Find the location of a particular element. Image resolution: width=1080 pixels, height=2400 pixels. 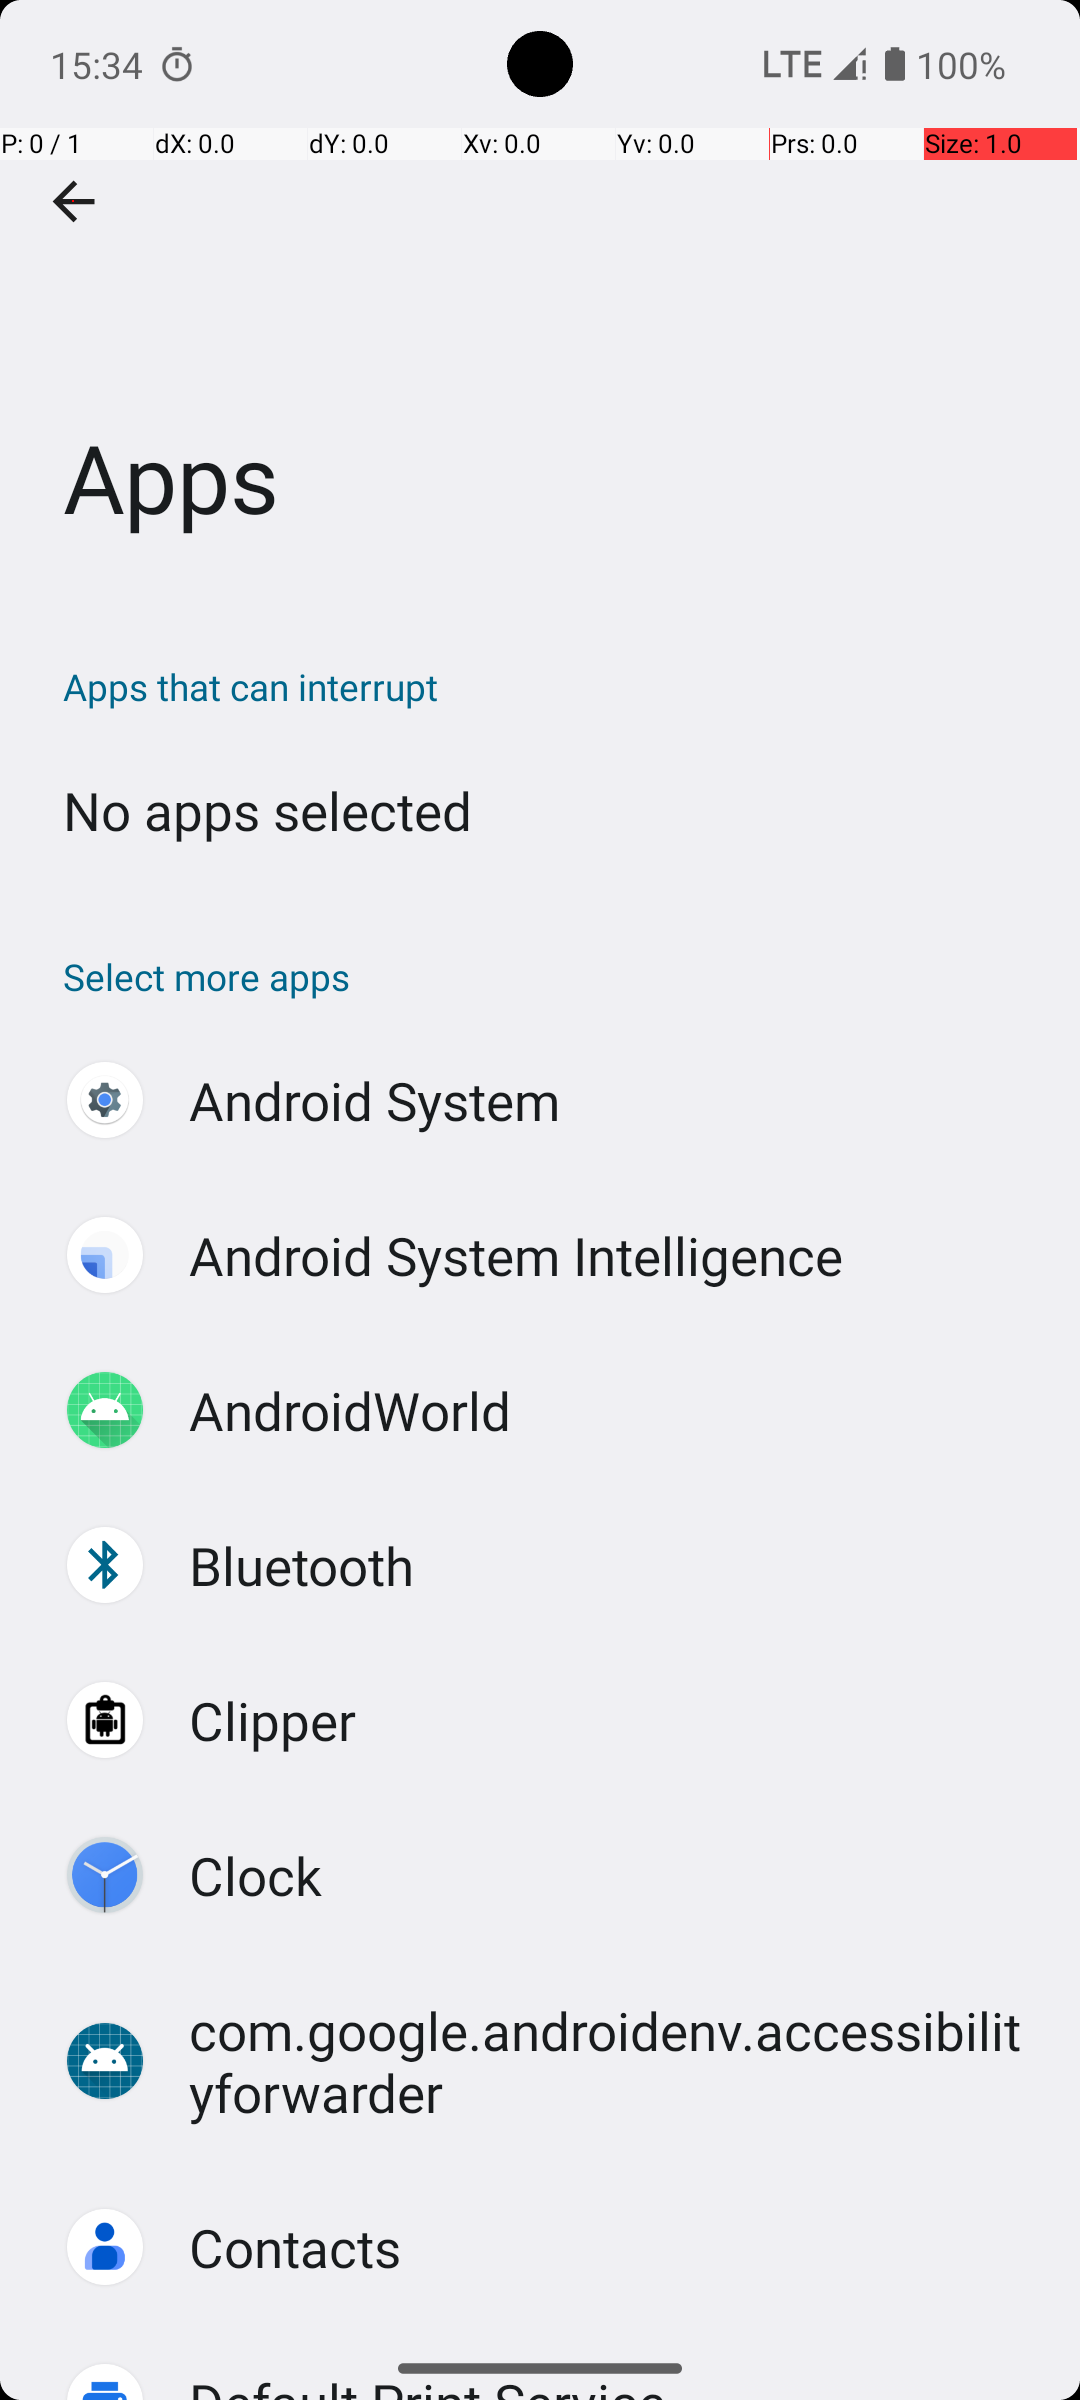

Android System Intelligence is located at coordinates (516, 1256).